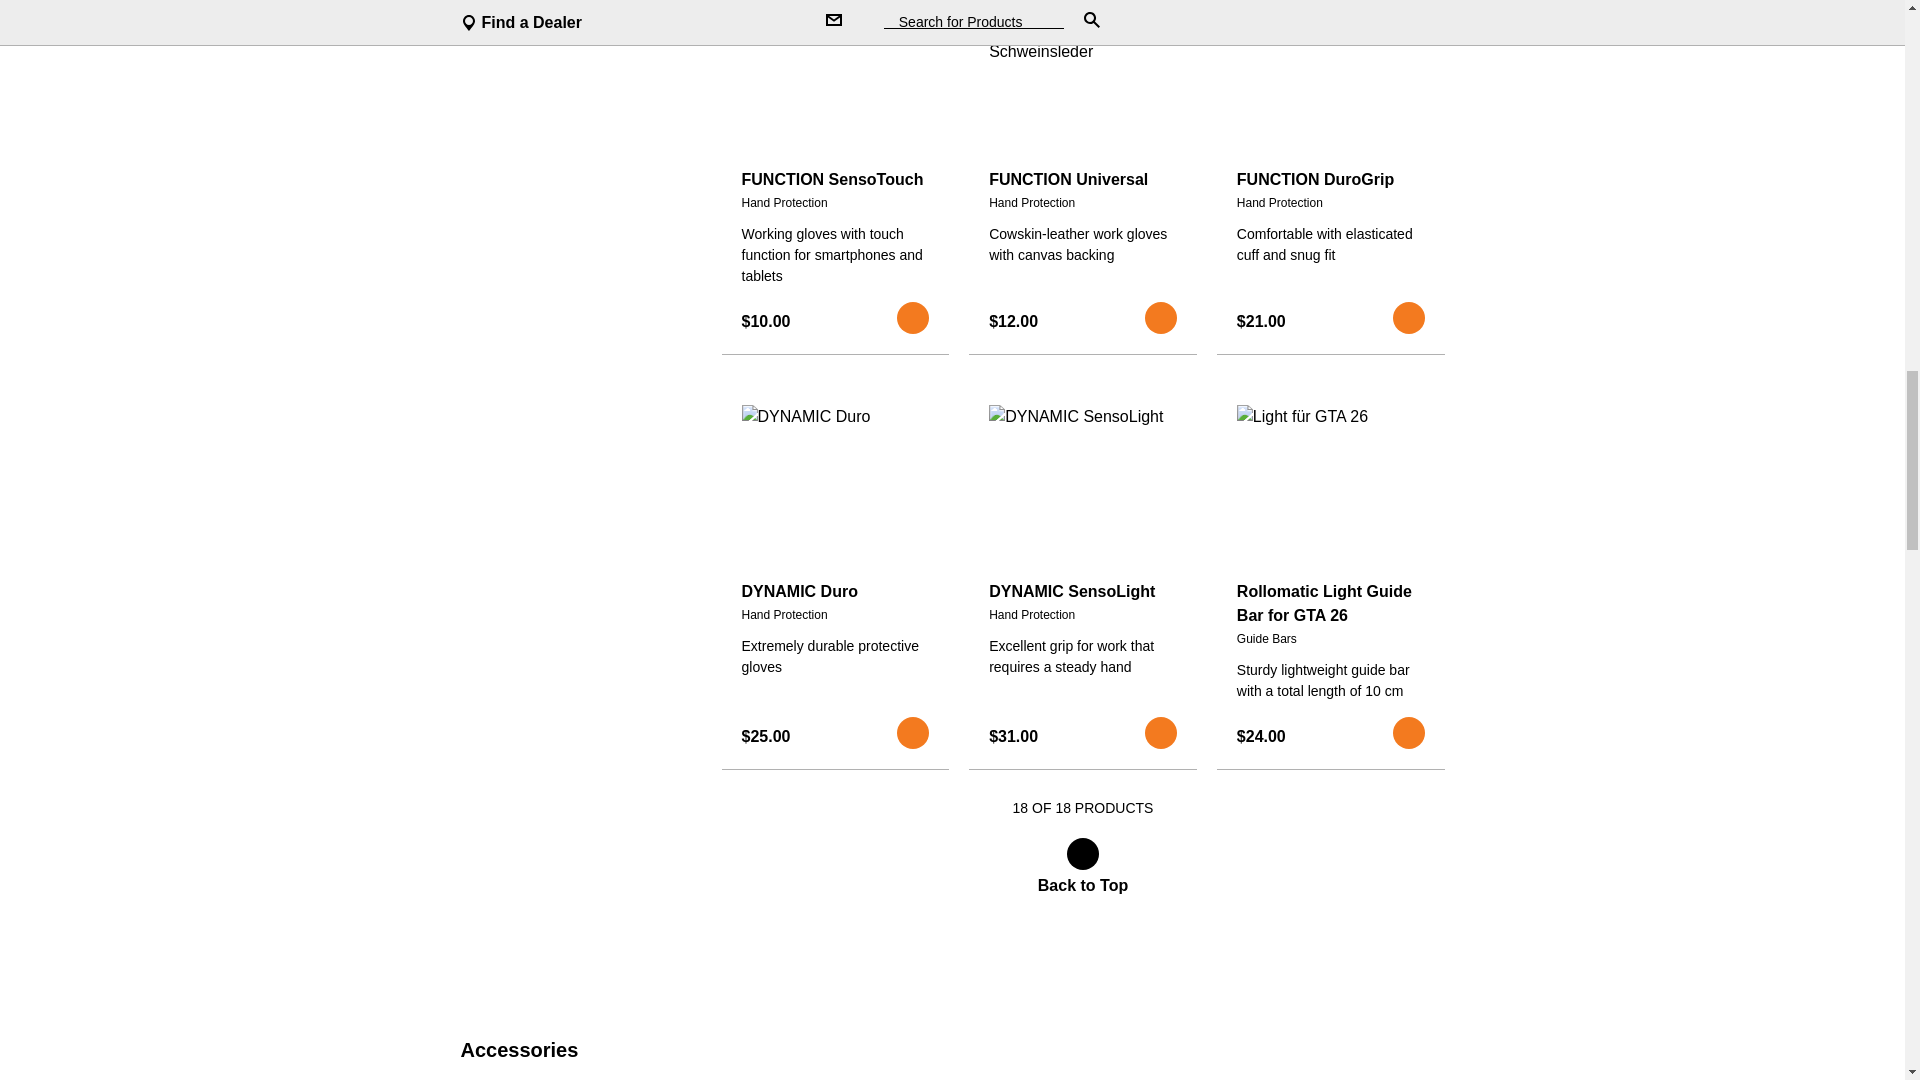 The width and height of the screenshot is (1920, 1080). Describe the element at coordinates (835, 180) in the screenshot. I see `FUNCTION SensoTouch` at that location.